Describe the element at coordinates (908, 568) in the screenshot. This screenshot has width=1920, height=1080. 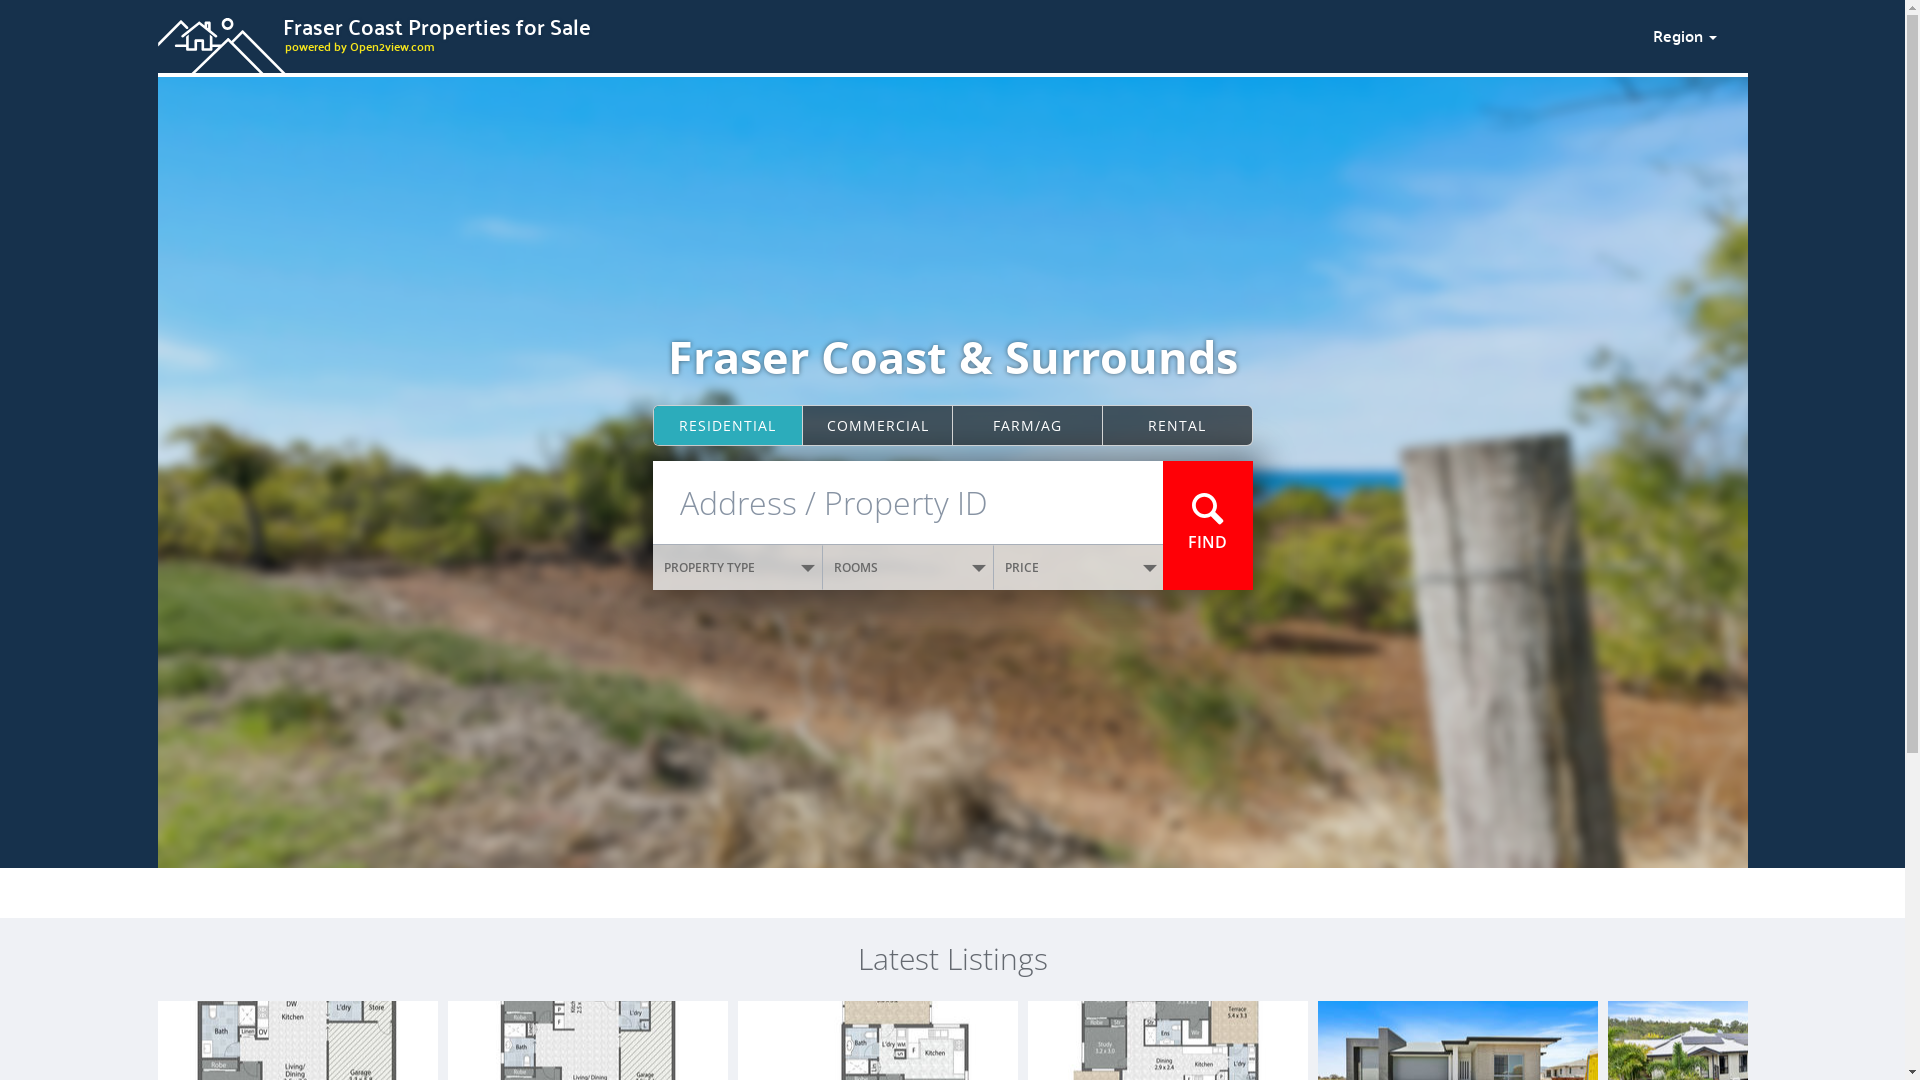
I see `ROOMS` at that location.